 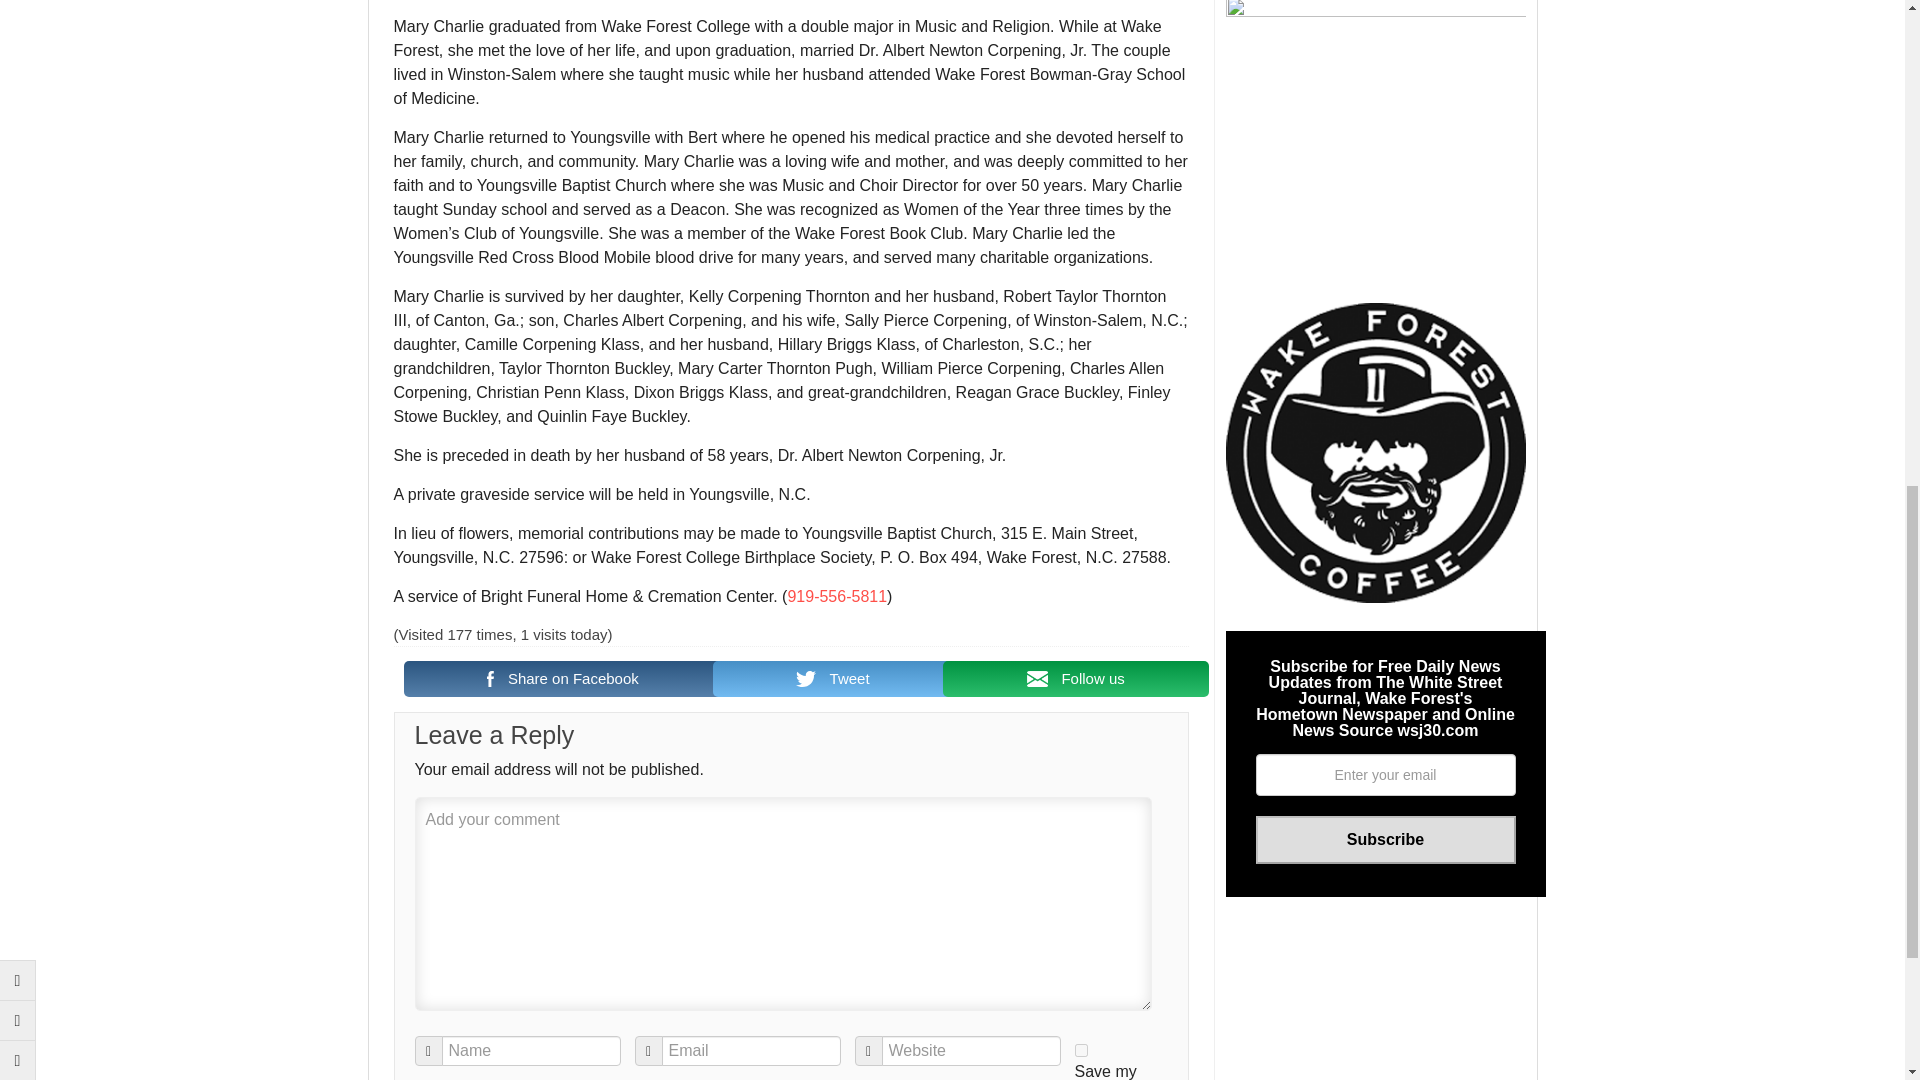 What do you see at coordinates (1386, 840) in the screenshot?
I see `Subscribe` at bounding box center [1386, 840].